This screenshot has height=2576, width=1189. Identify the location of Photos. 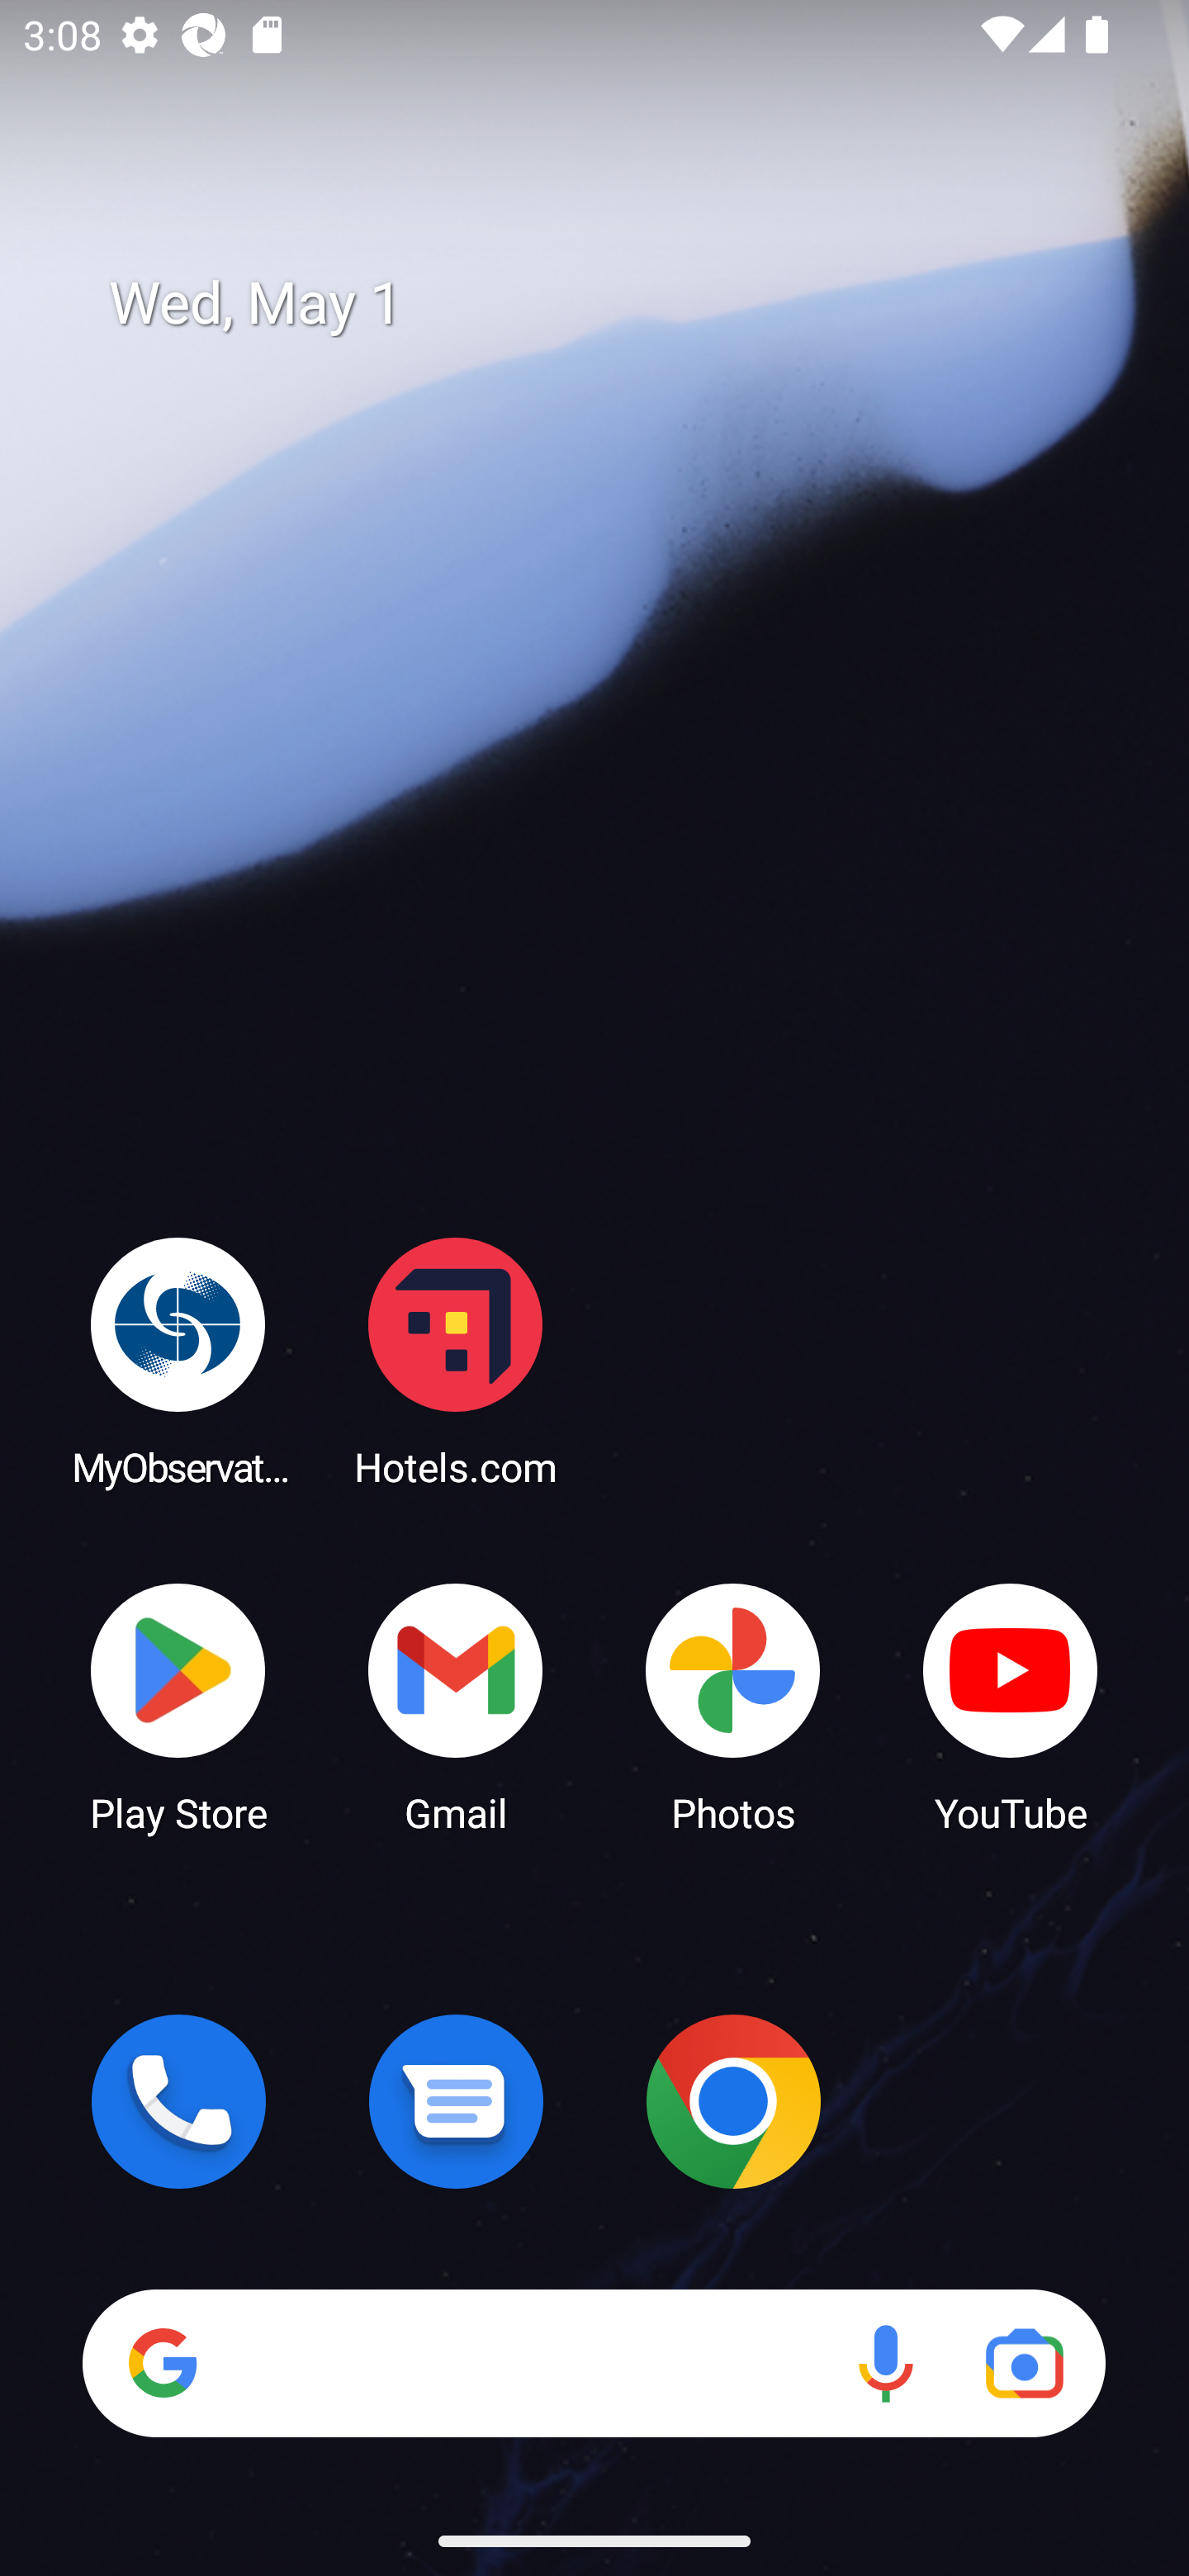
(733, 1706).